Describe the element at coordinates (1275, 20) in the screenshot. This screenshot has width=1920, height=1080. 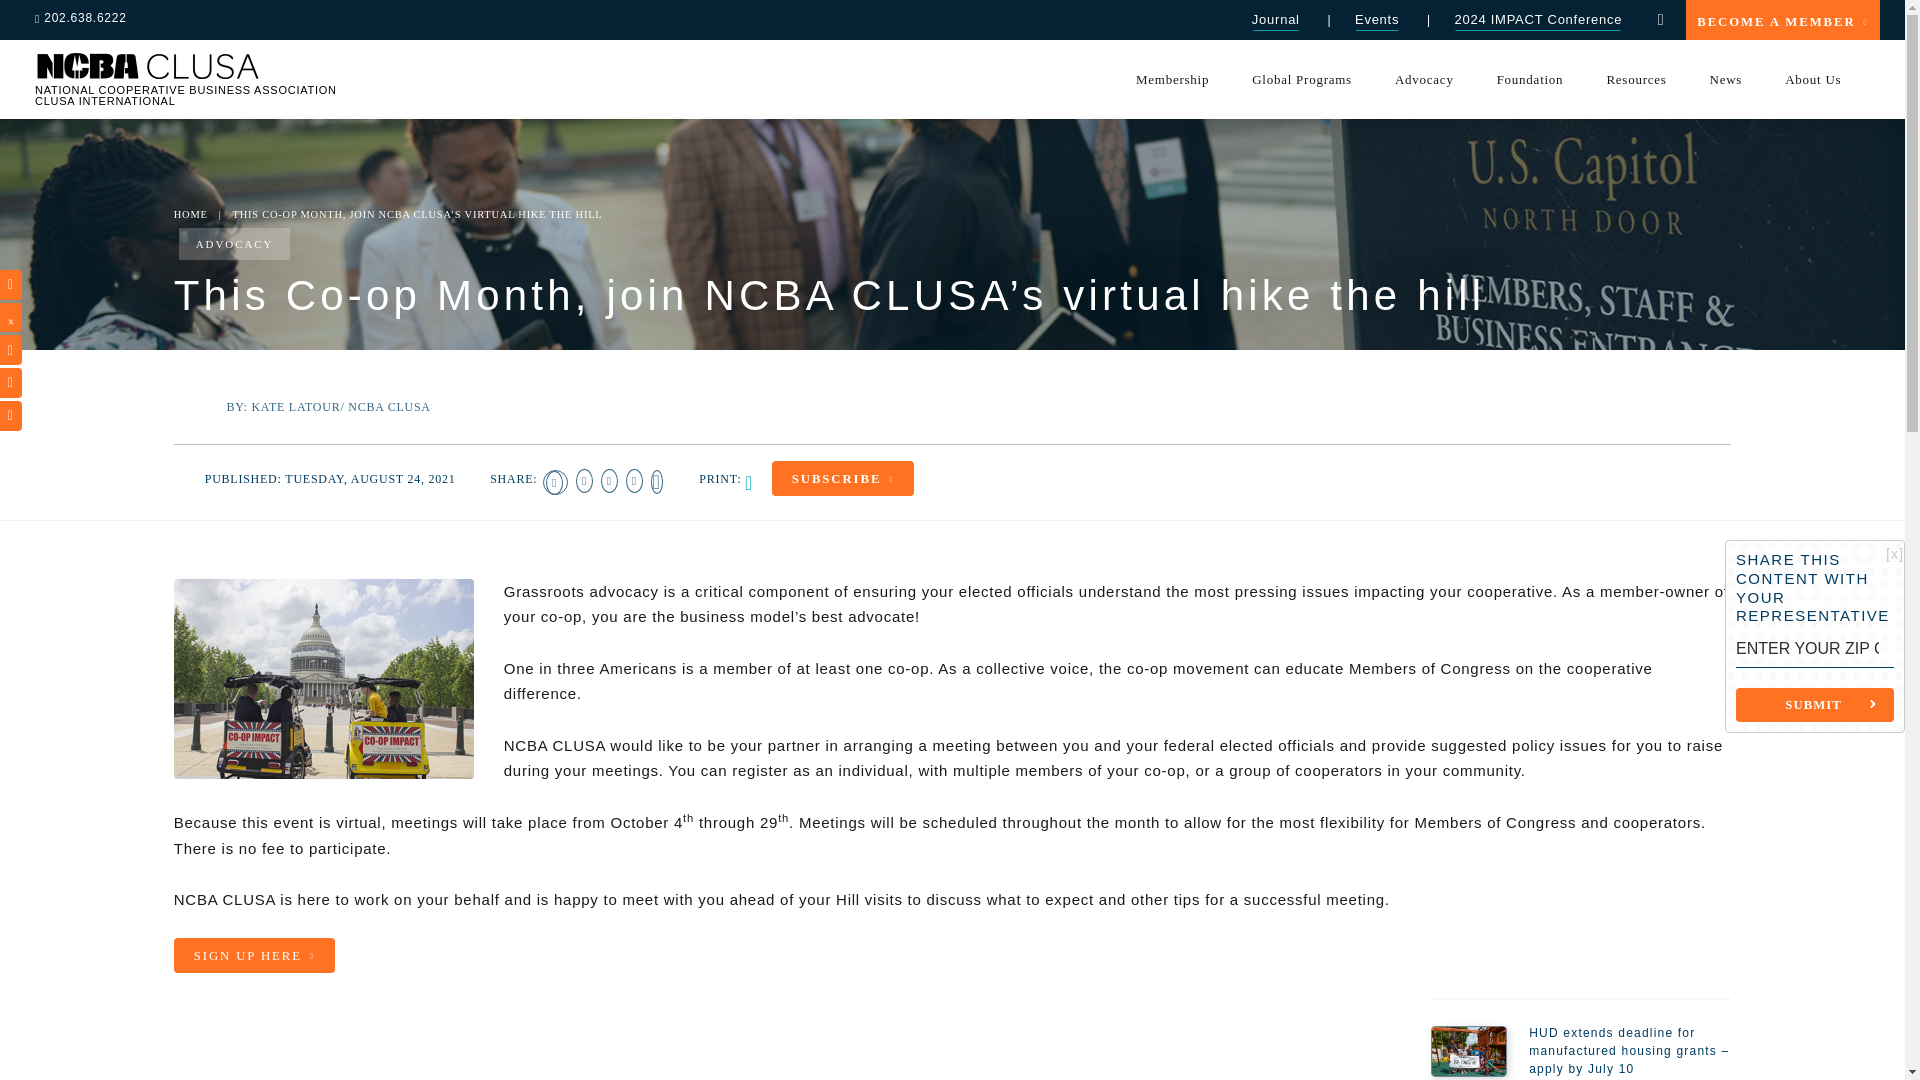
I see `Journal` at that location.